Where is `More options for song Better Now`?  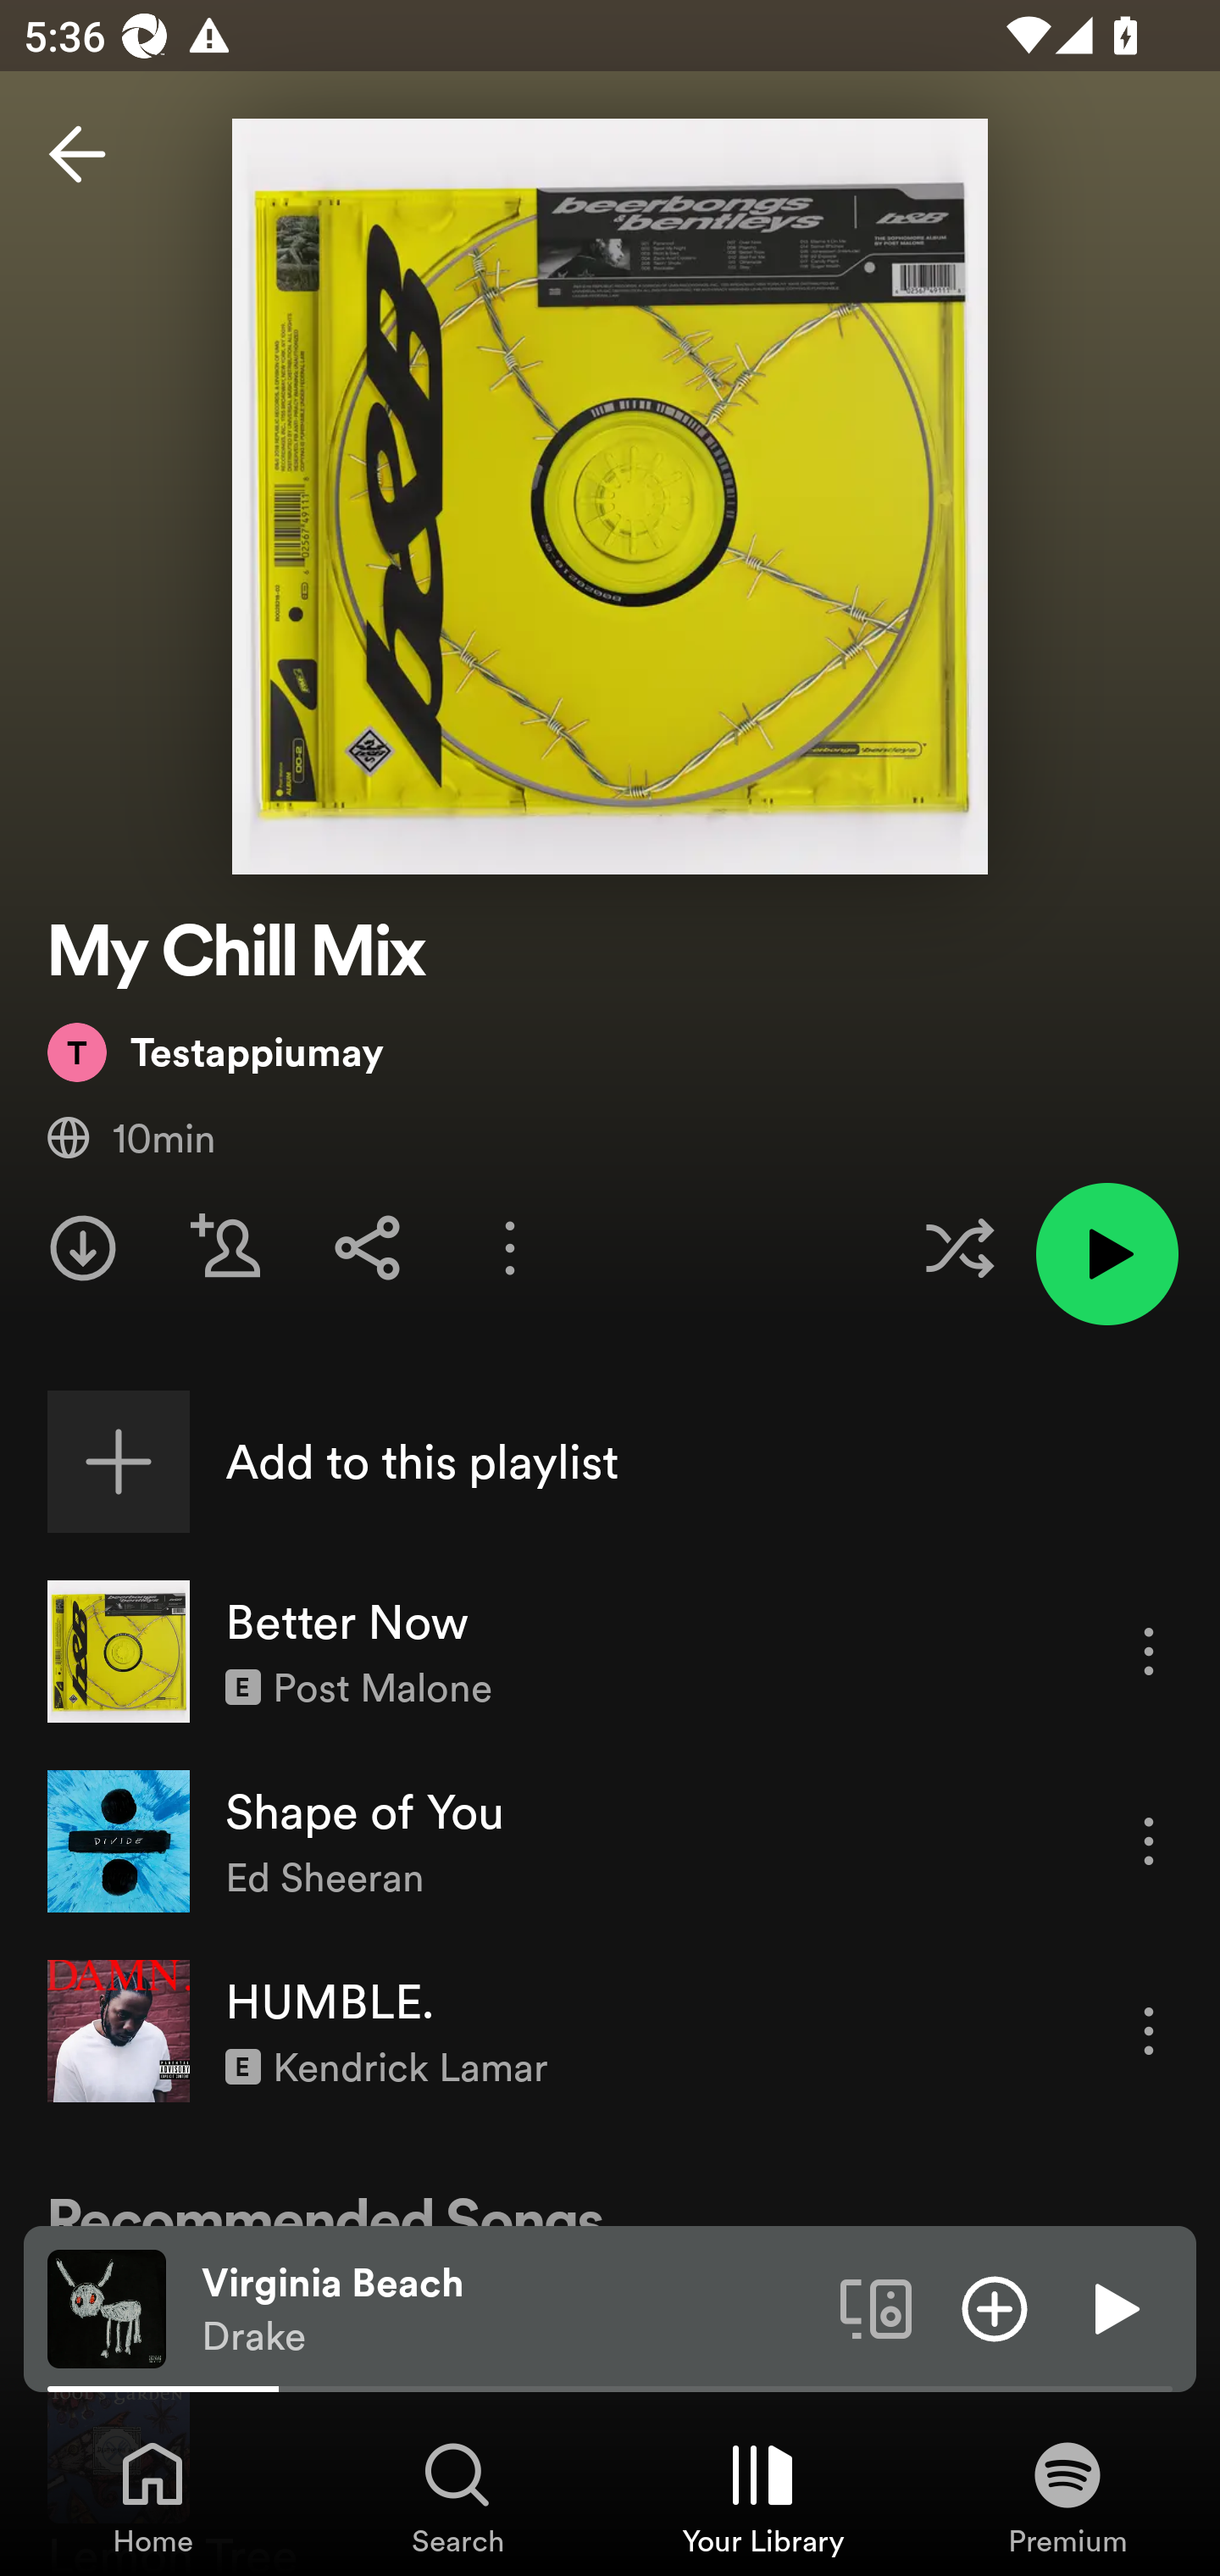 More options for song Better Now is located at coordinates (1149, 1651).